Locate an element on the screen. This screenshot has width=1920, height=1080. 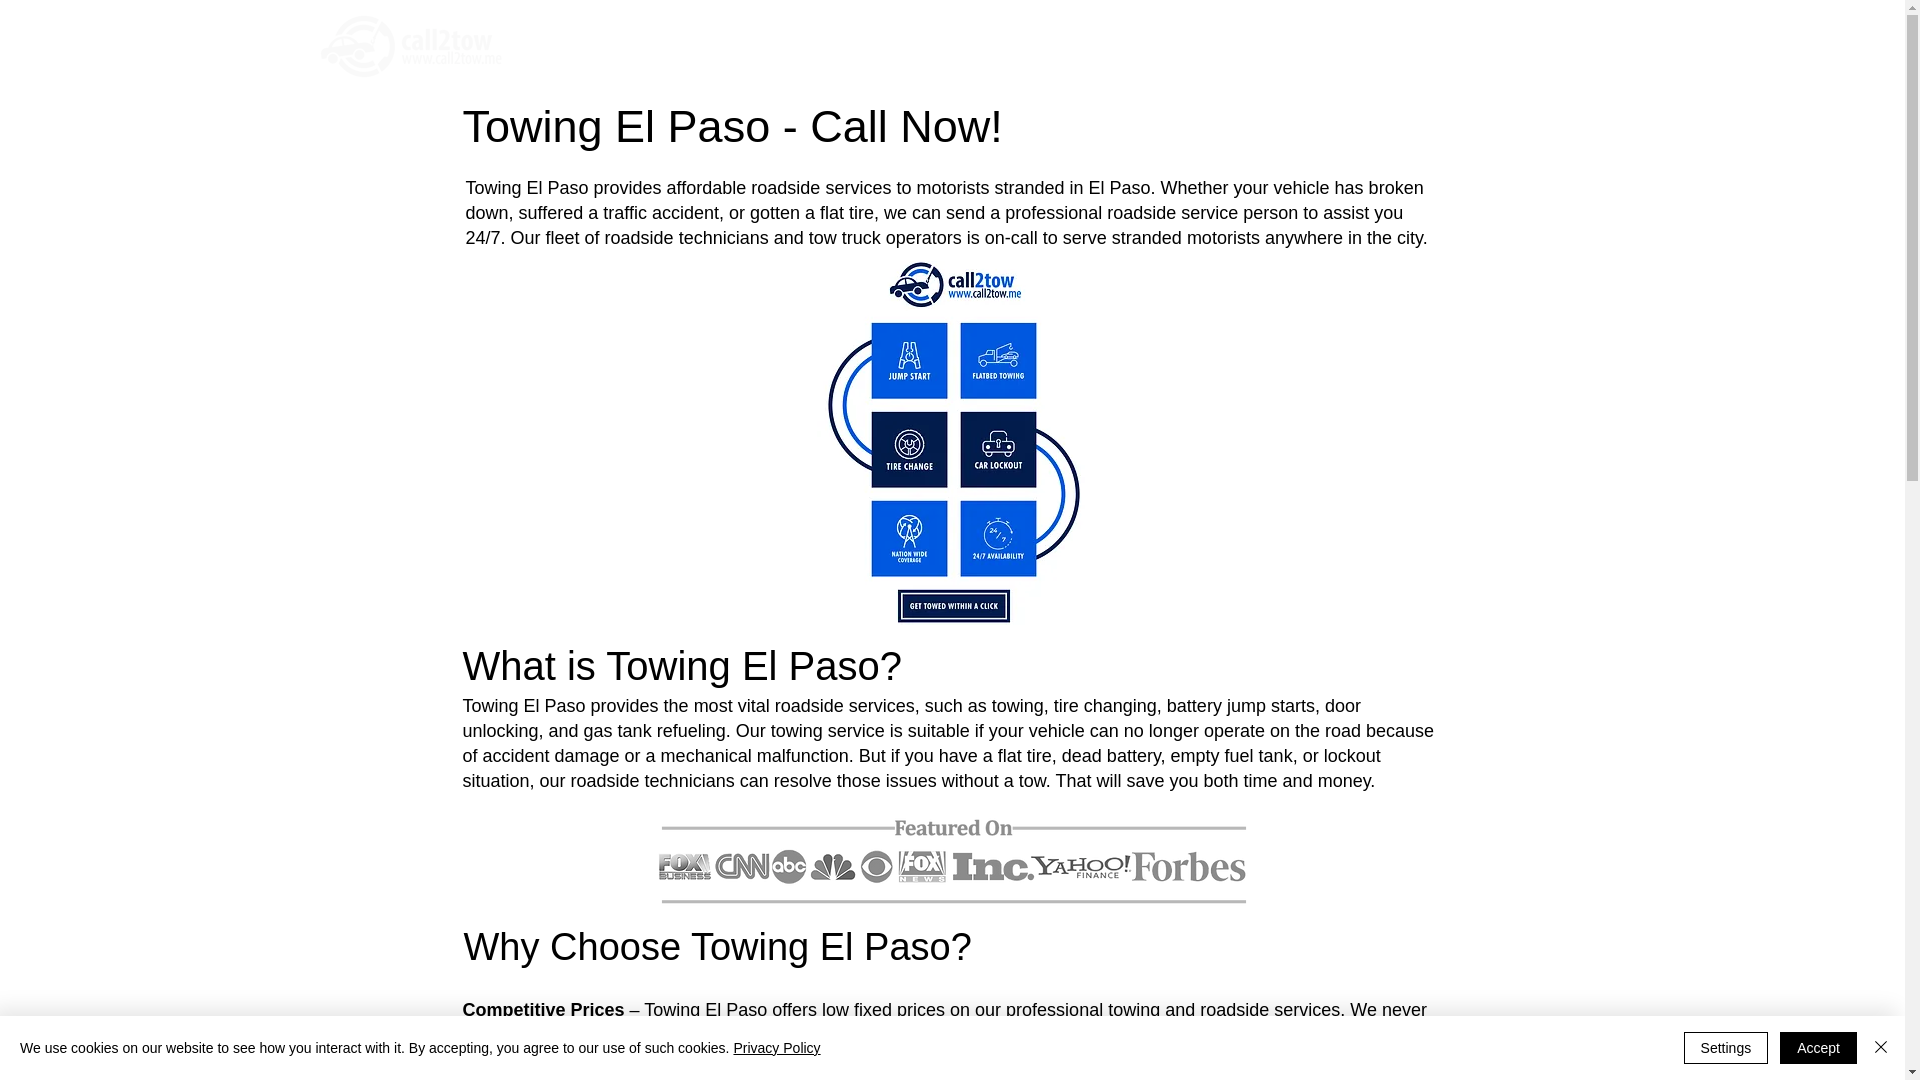
REVIEWS is located at coordinates (1284, 53).